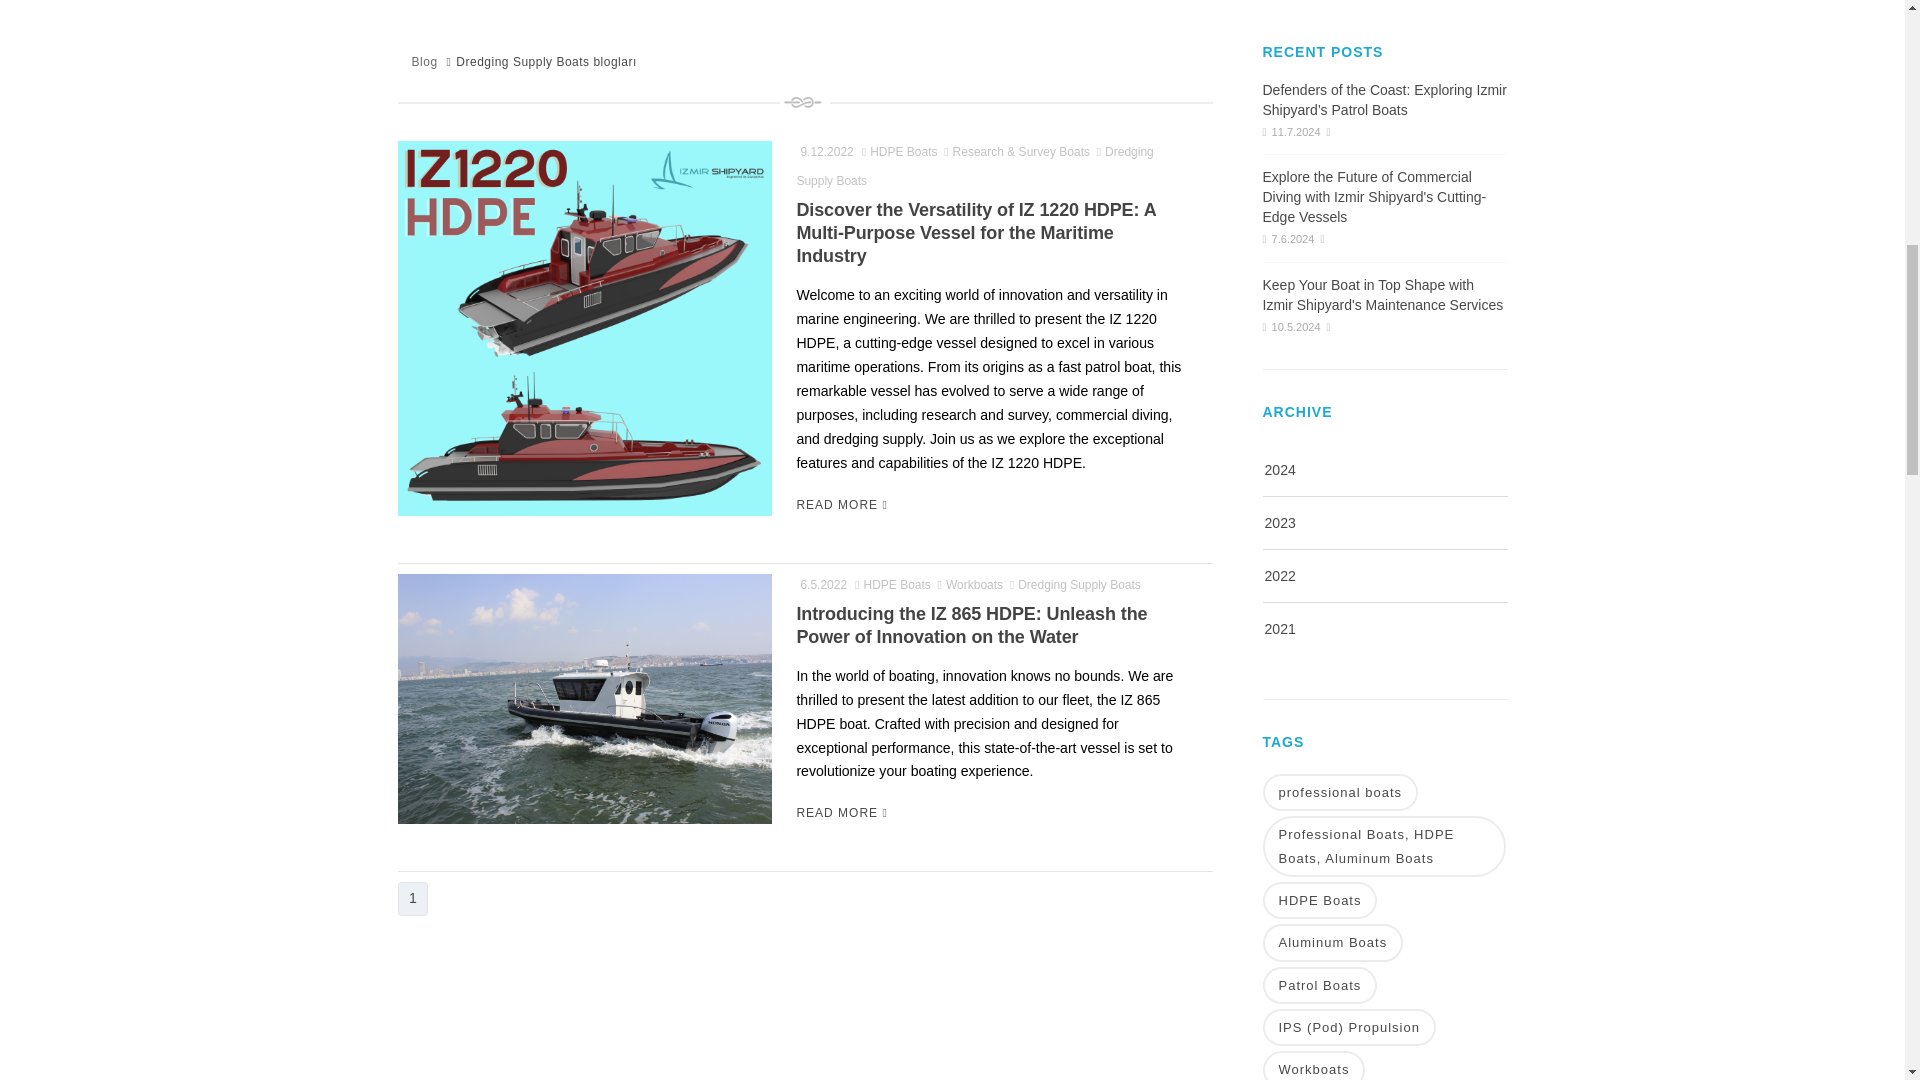  What do you see at coordinates (1332, 942) in the screenshot?
I see `Aluminum Boats` at bounding box center [1332, 942].